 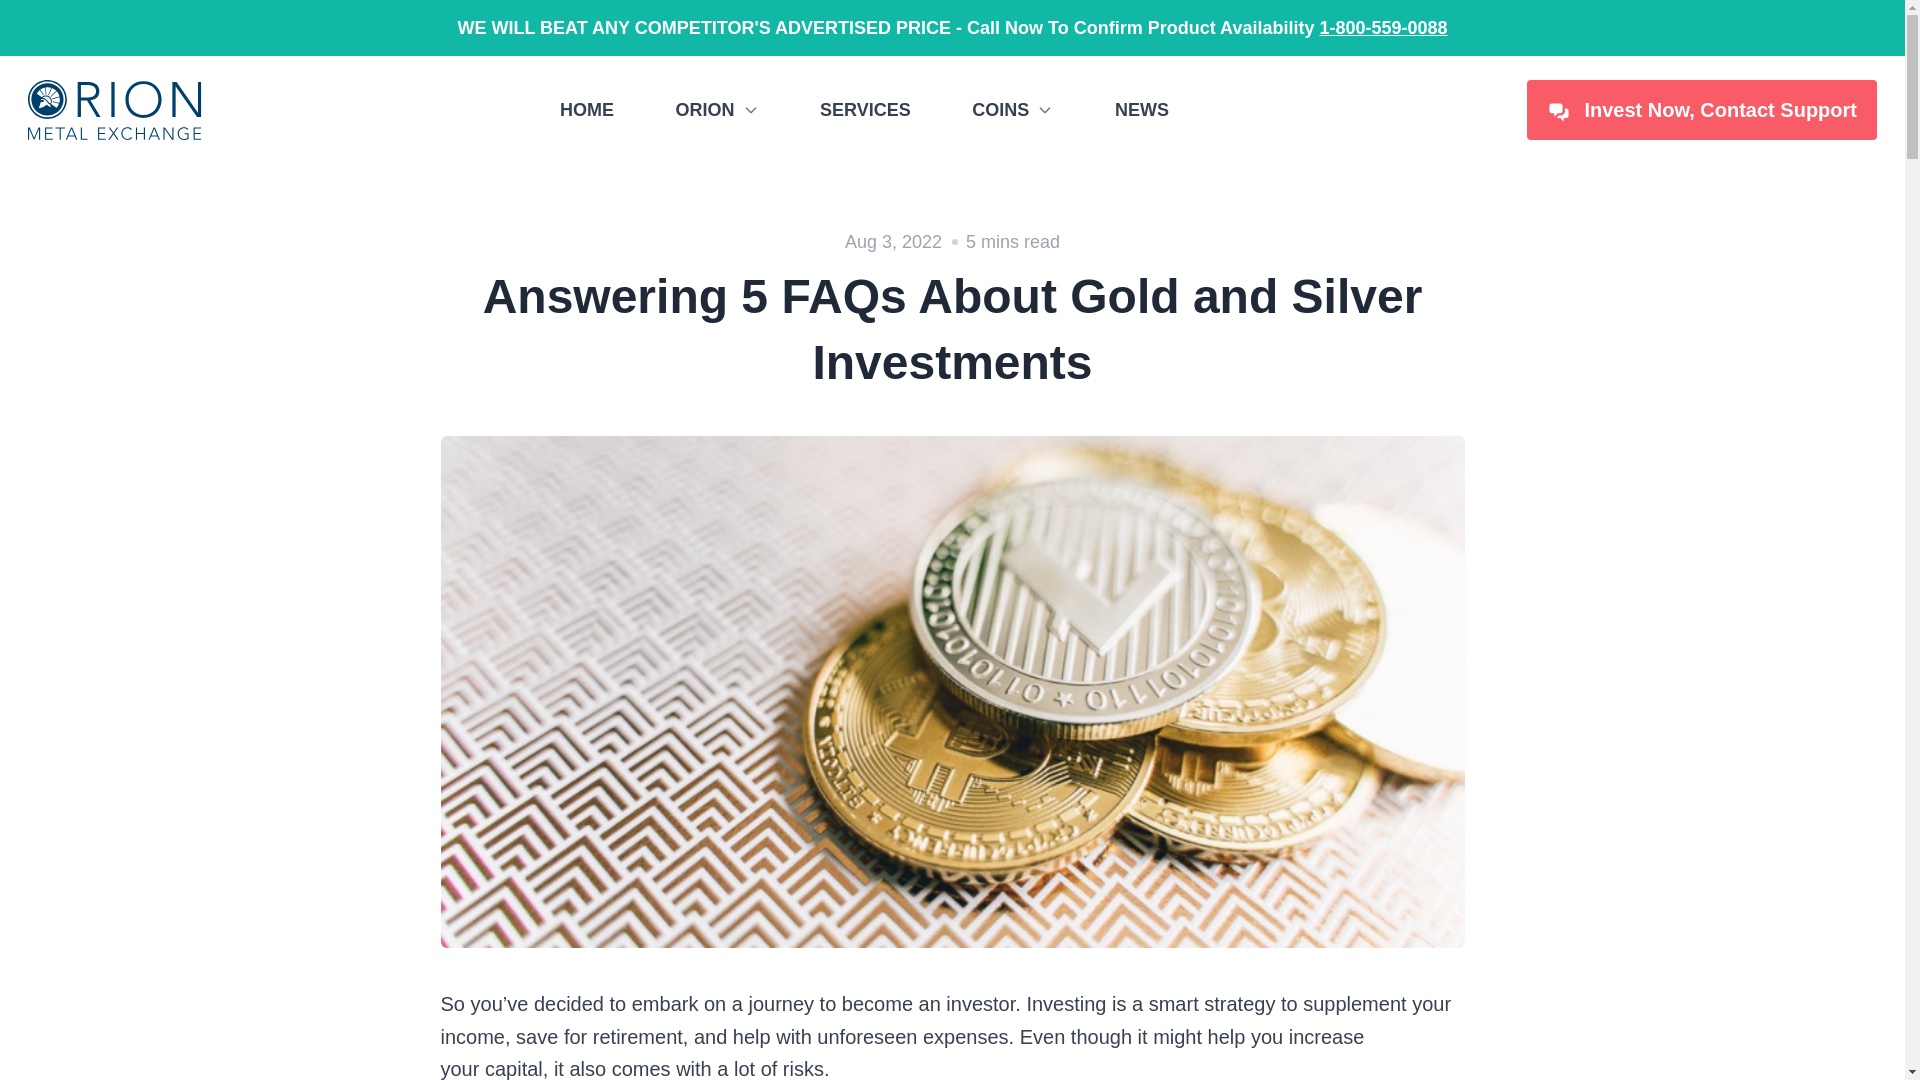 I want to click on Invest Now, Contact Support, so click(x=1702, y=110).